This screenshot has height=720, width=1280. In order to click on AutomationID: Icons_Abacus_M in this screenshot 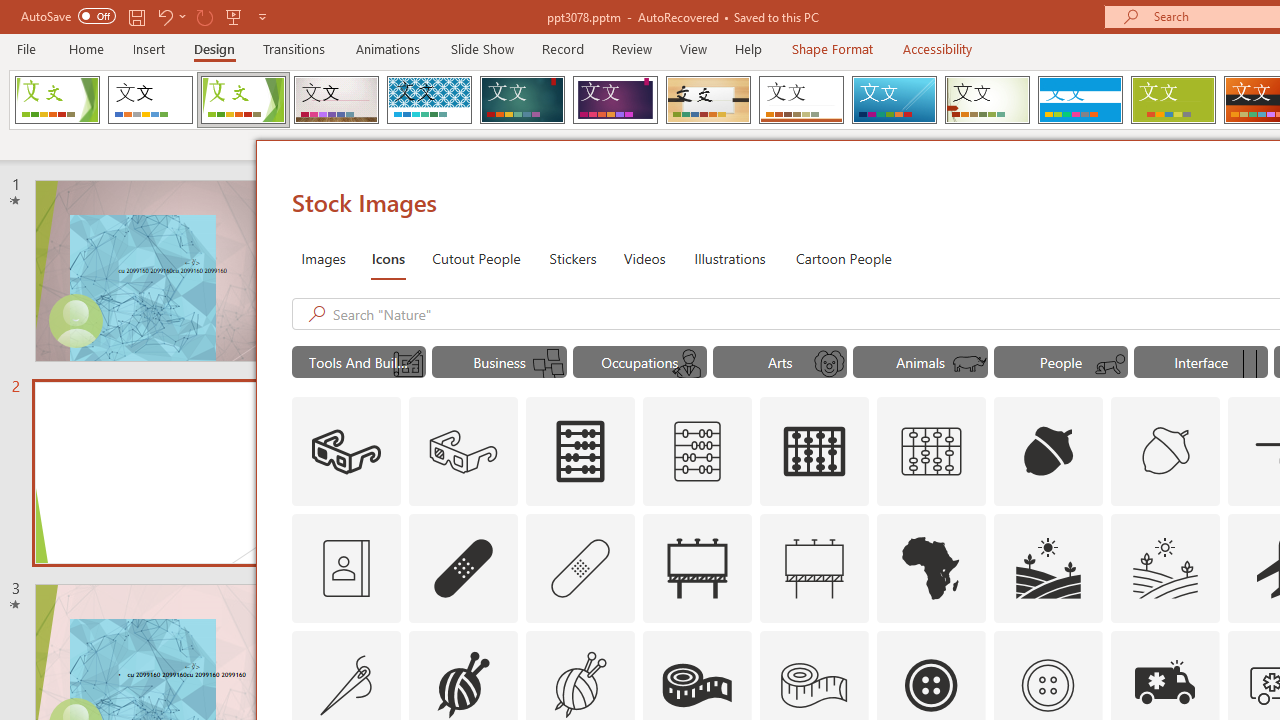, I will do `click(697, 452)`.